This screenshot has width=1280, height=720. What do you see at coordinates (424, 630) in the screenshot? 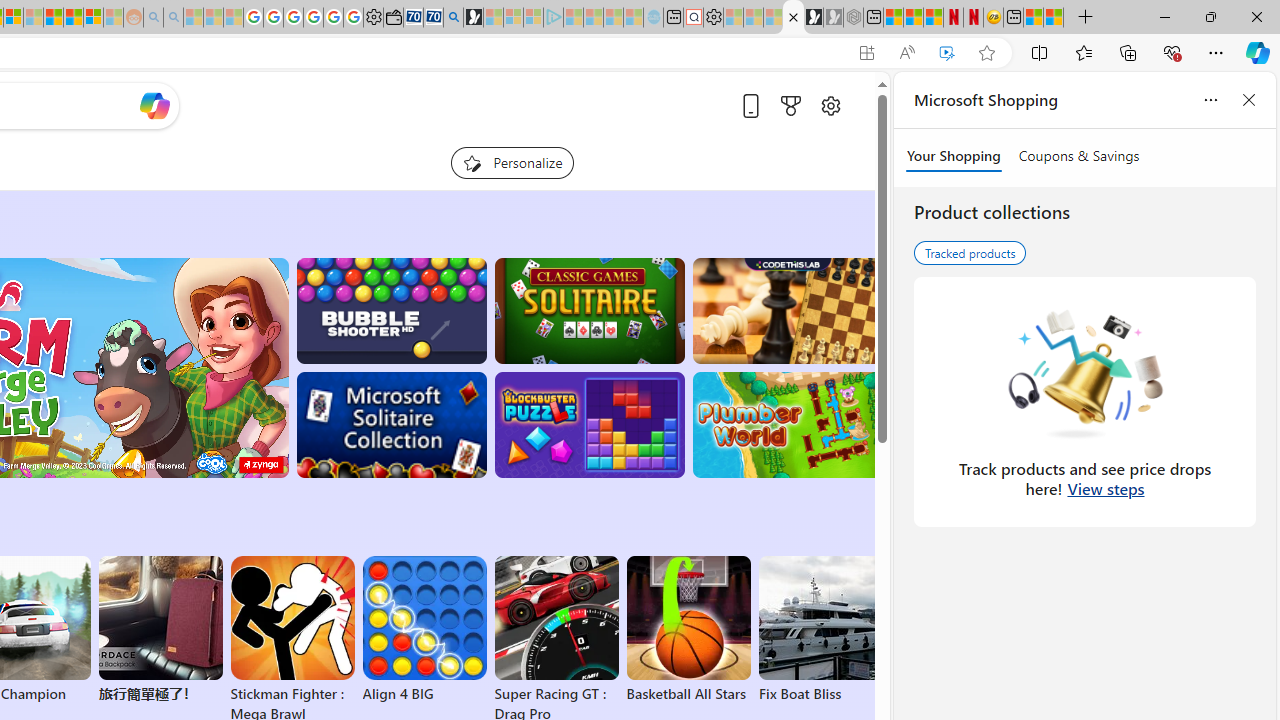
I see `Align 4 BIG` at bounding box center [424, 630].